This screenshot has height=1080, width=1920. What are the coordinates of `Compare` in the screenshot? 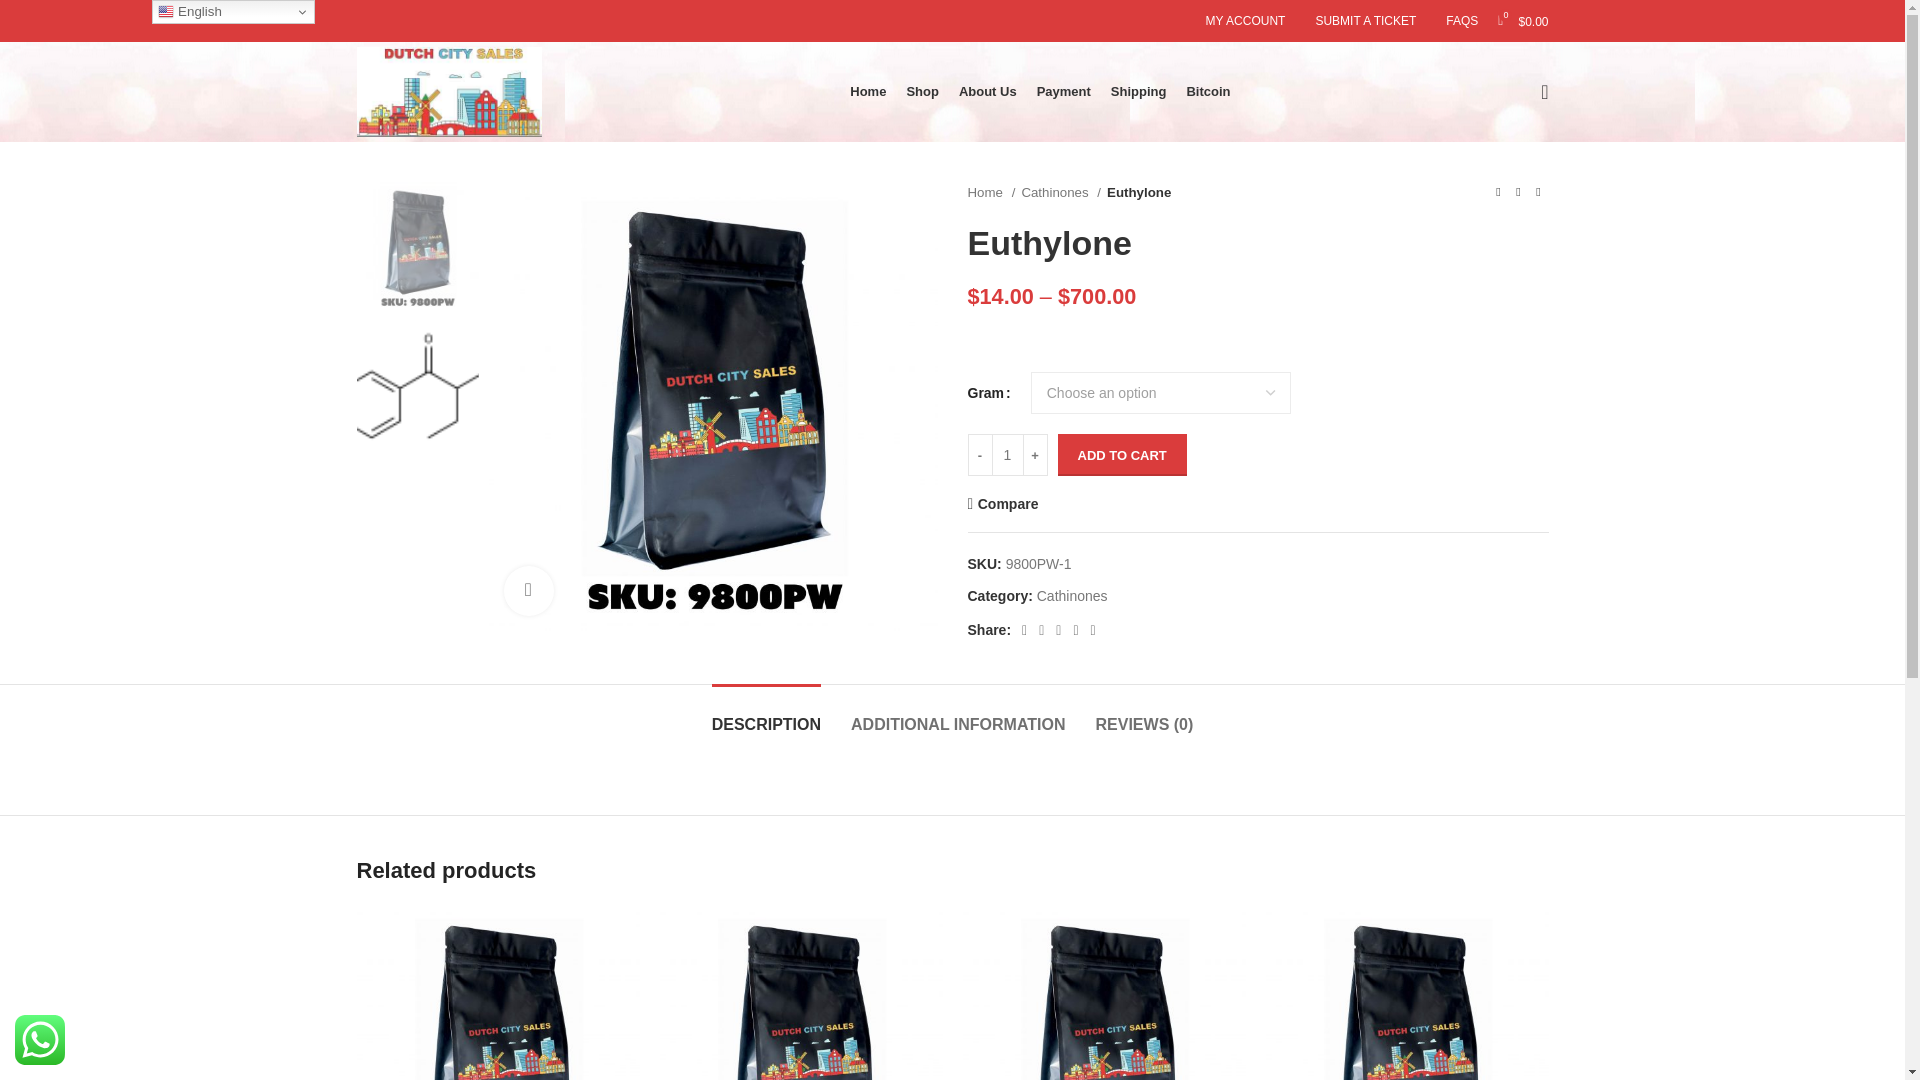 It's located at (1002, 502).